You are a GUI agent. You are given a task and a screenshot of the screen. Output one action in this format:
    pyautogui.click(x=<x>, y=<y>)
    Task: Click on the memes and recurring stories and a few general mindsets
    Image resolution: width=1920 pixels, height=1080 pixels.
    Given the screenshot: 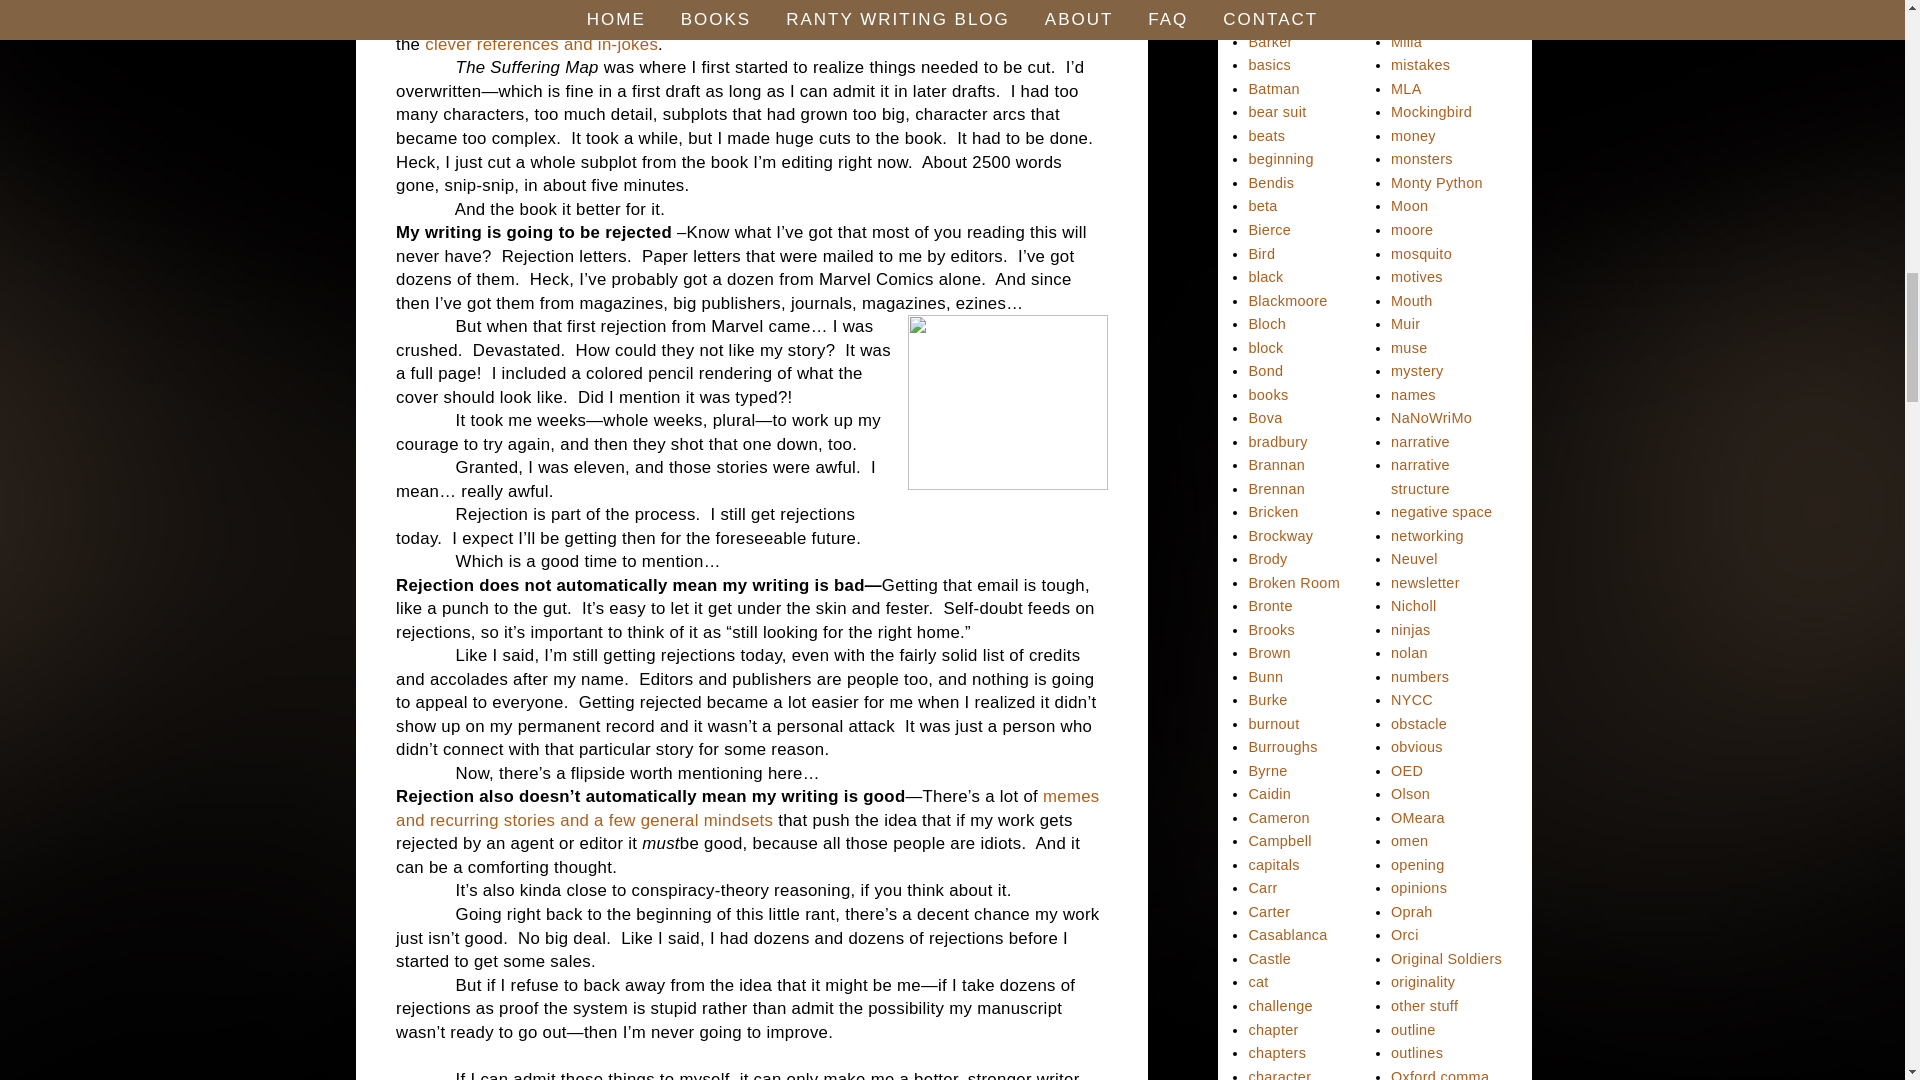 What is the action you would take?
    pyautogui.click(x=746, y=808)
    